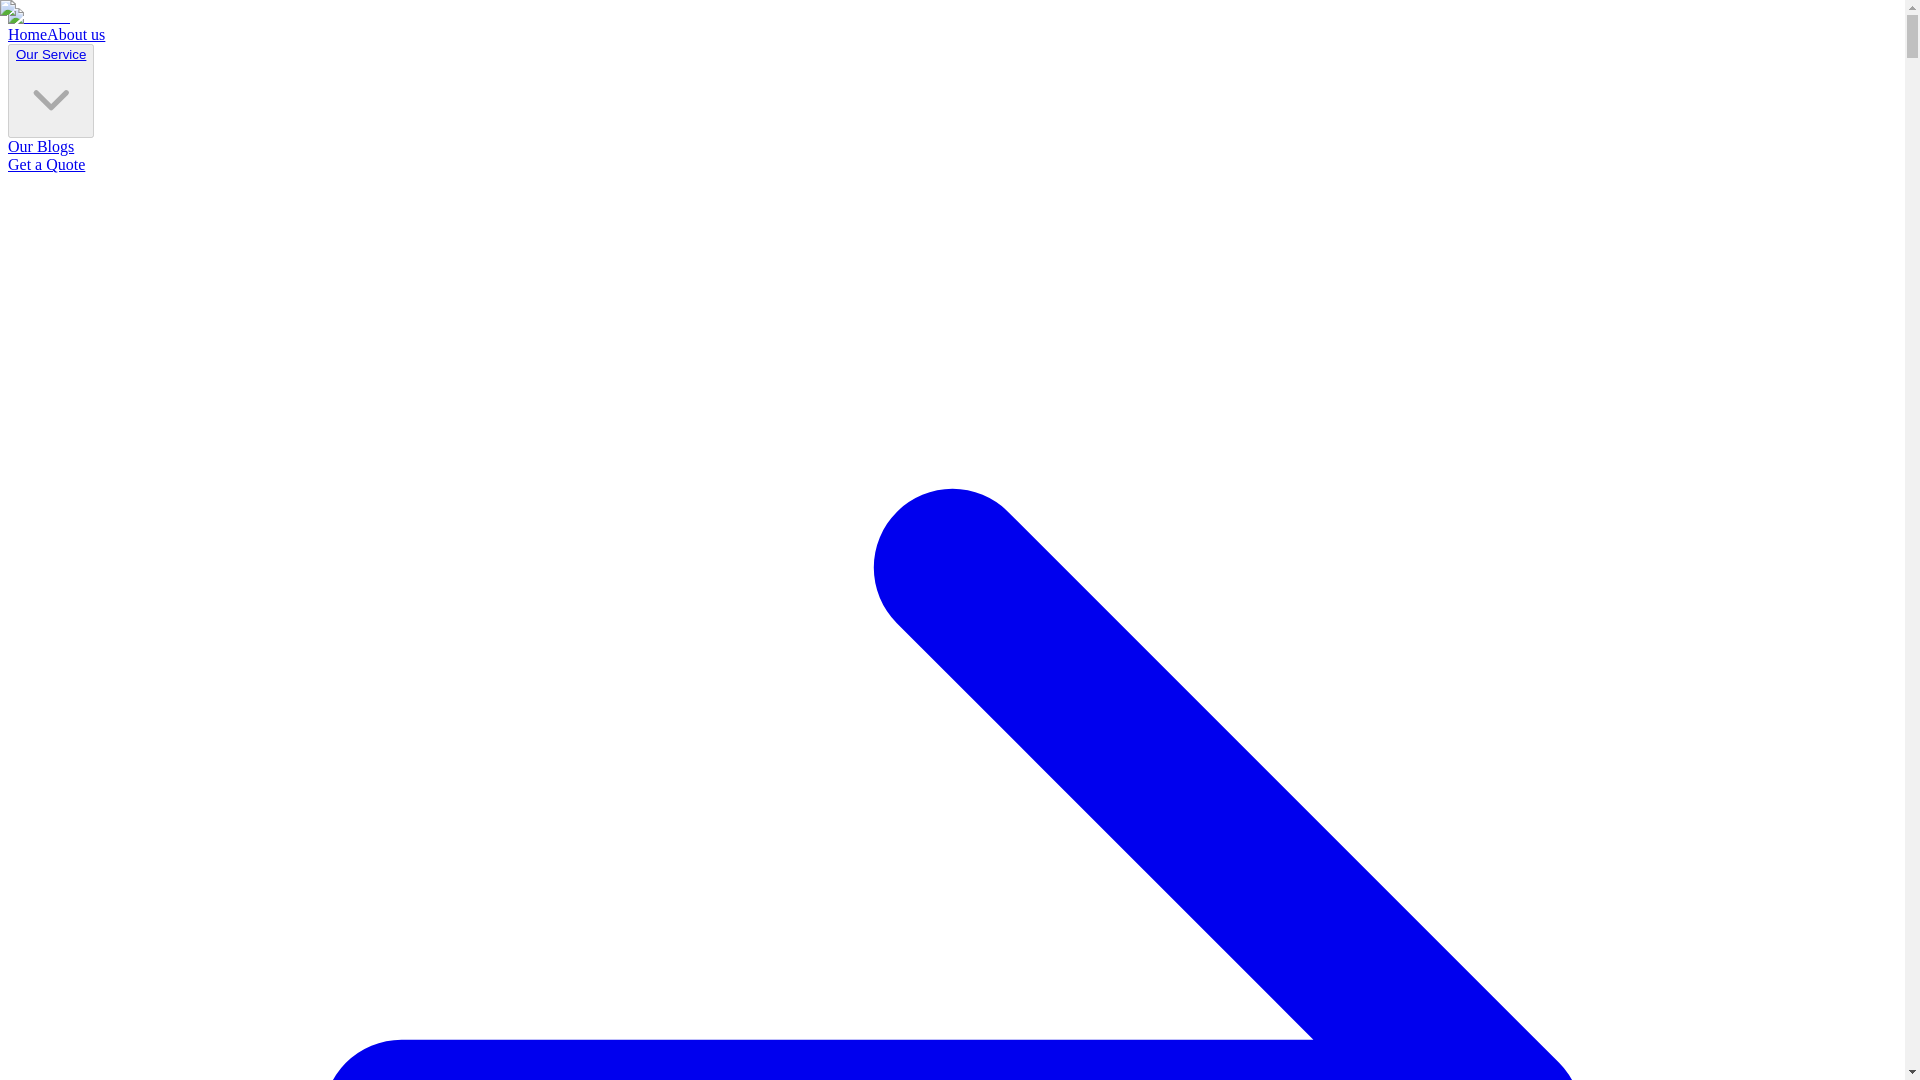 This screenshot has height=1080, width=1920. What do you see at coordinates (50, 54) in the screenshot?
I see `Our Service` at bounding box center [50, 54].